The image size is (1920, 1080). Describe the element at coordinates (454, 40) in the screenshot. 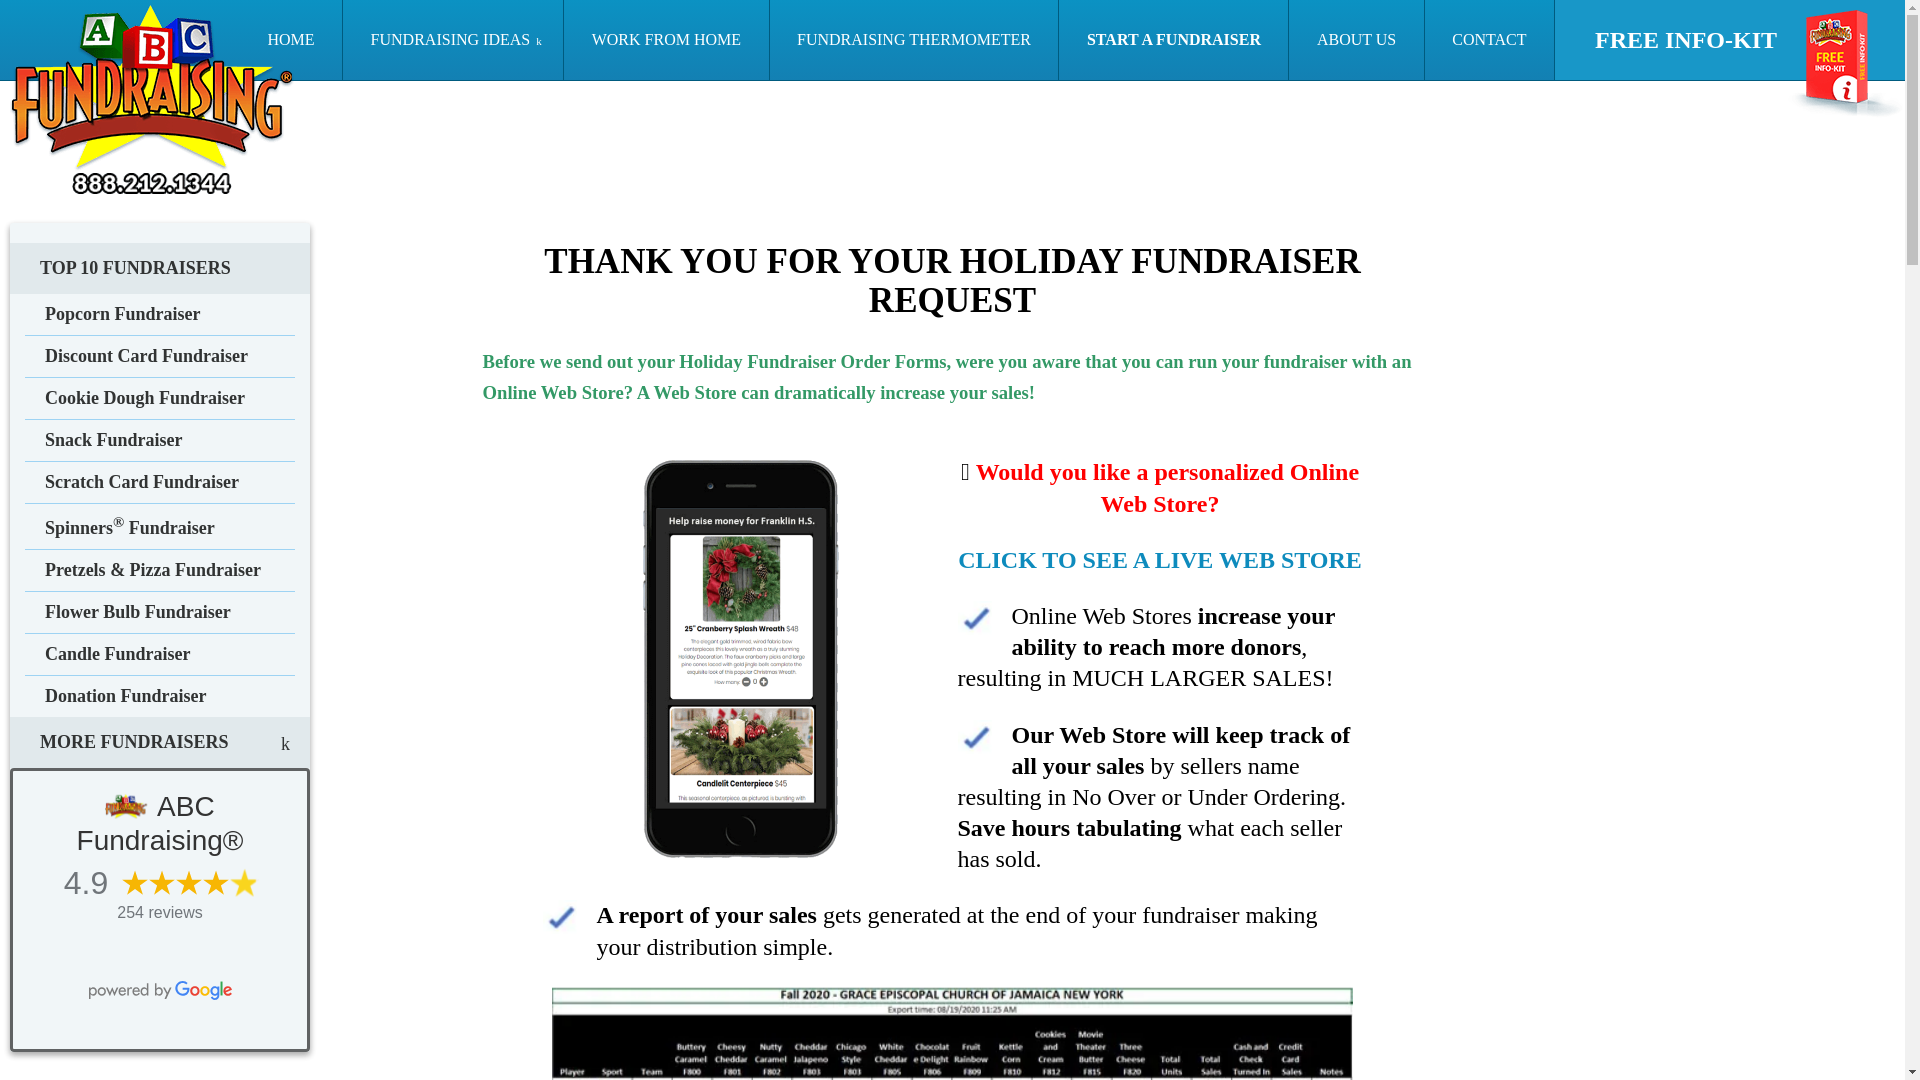

I see `FUNDRAISING IDEAS` at that location.